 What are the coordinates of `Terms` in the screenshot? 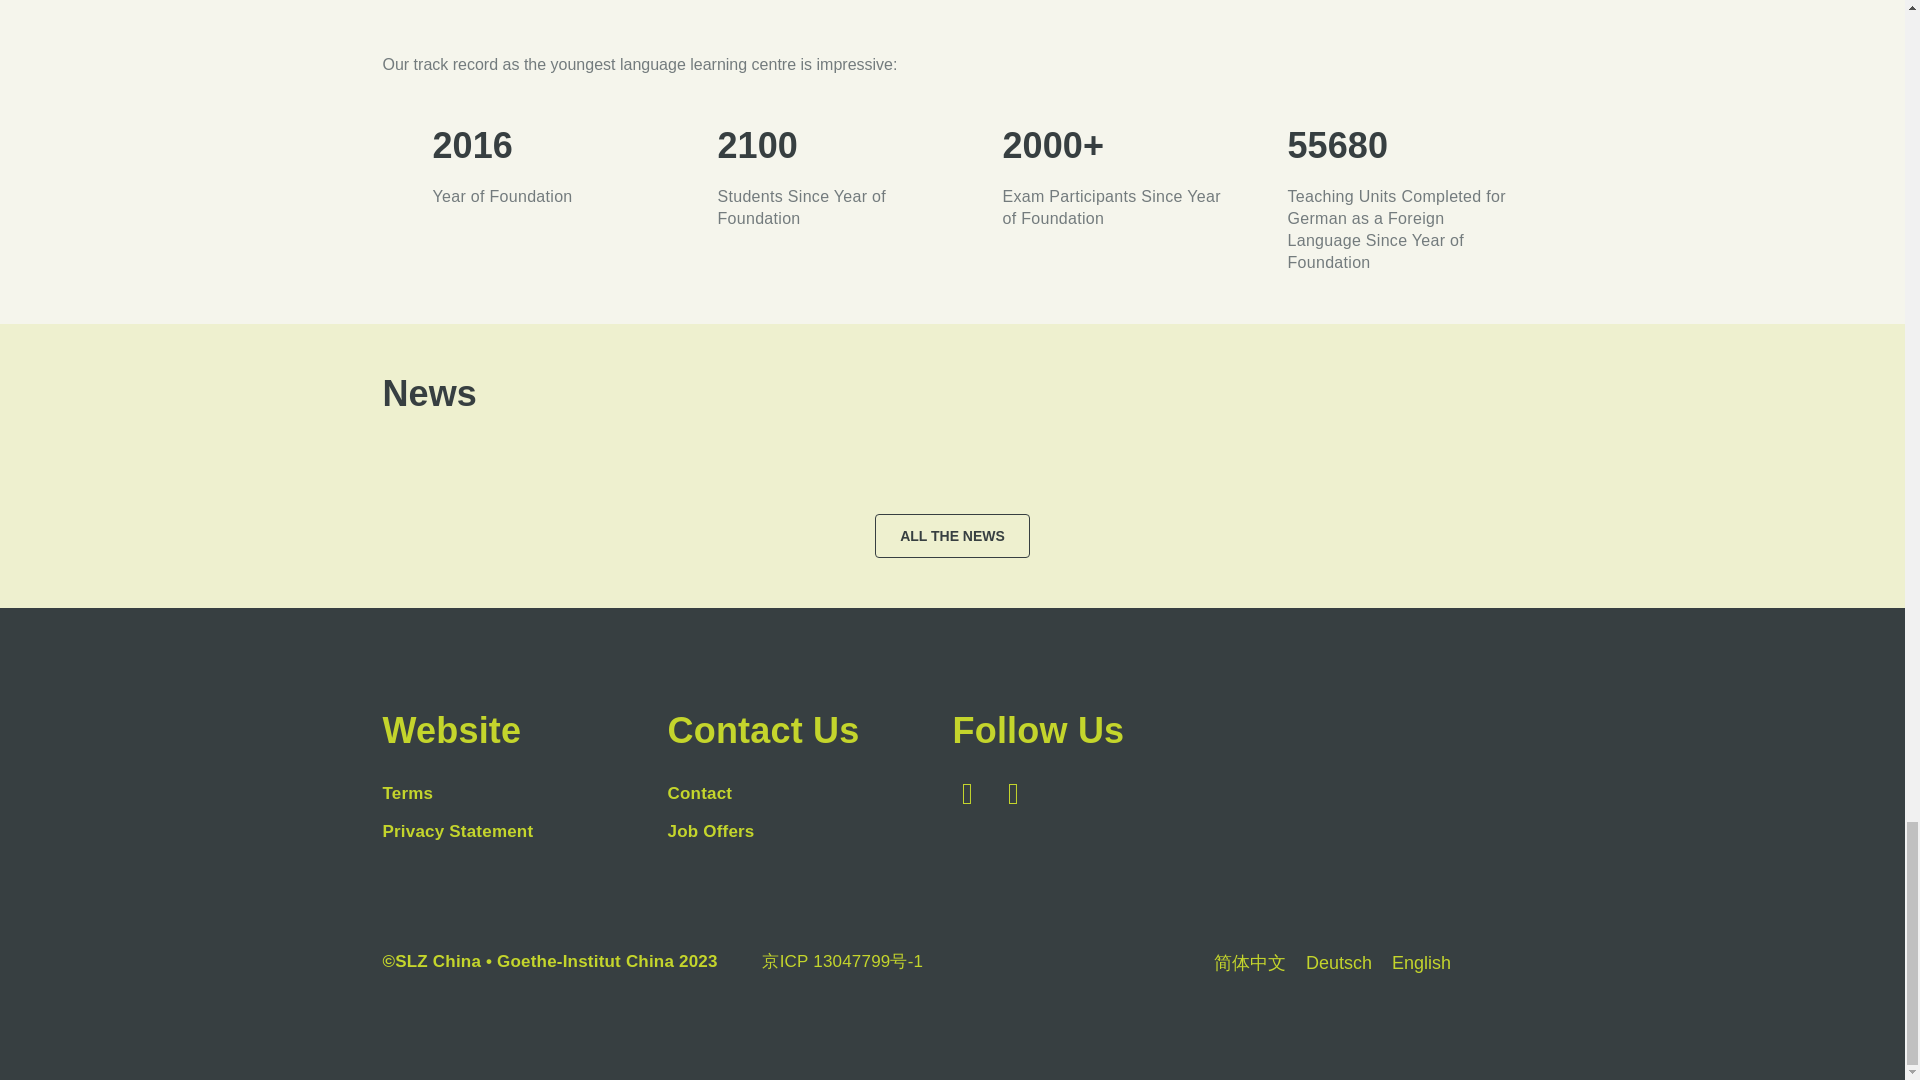 It's located at (524, 793).